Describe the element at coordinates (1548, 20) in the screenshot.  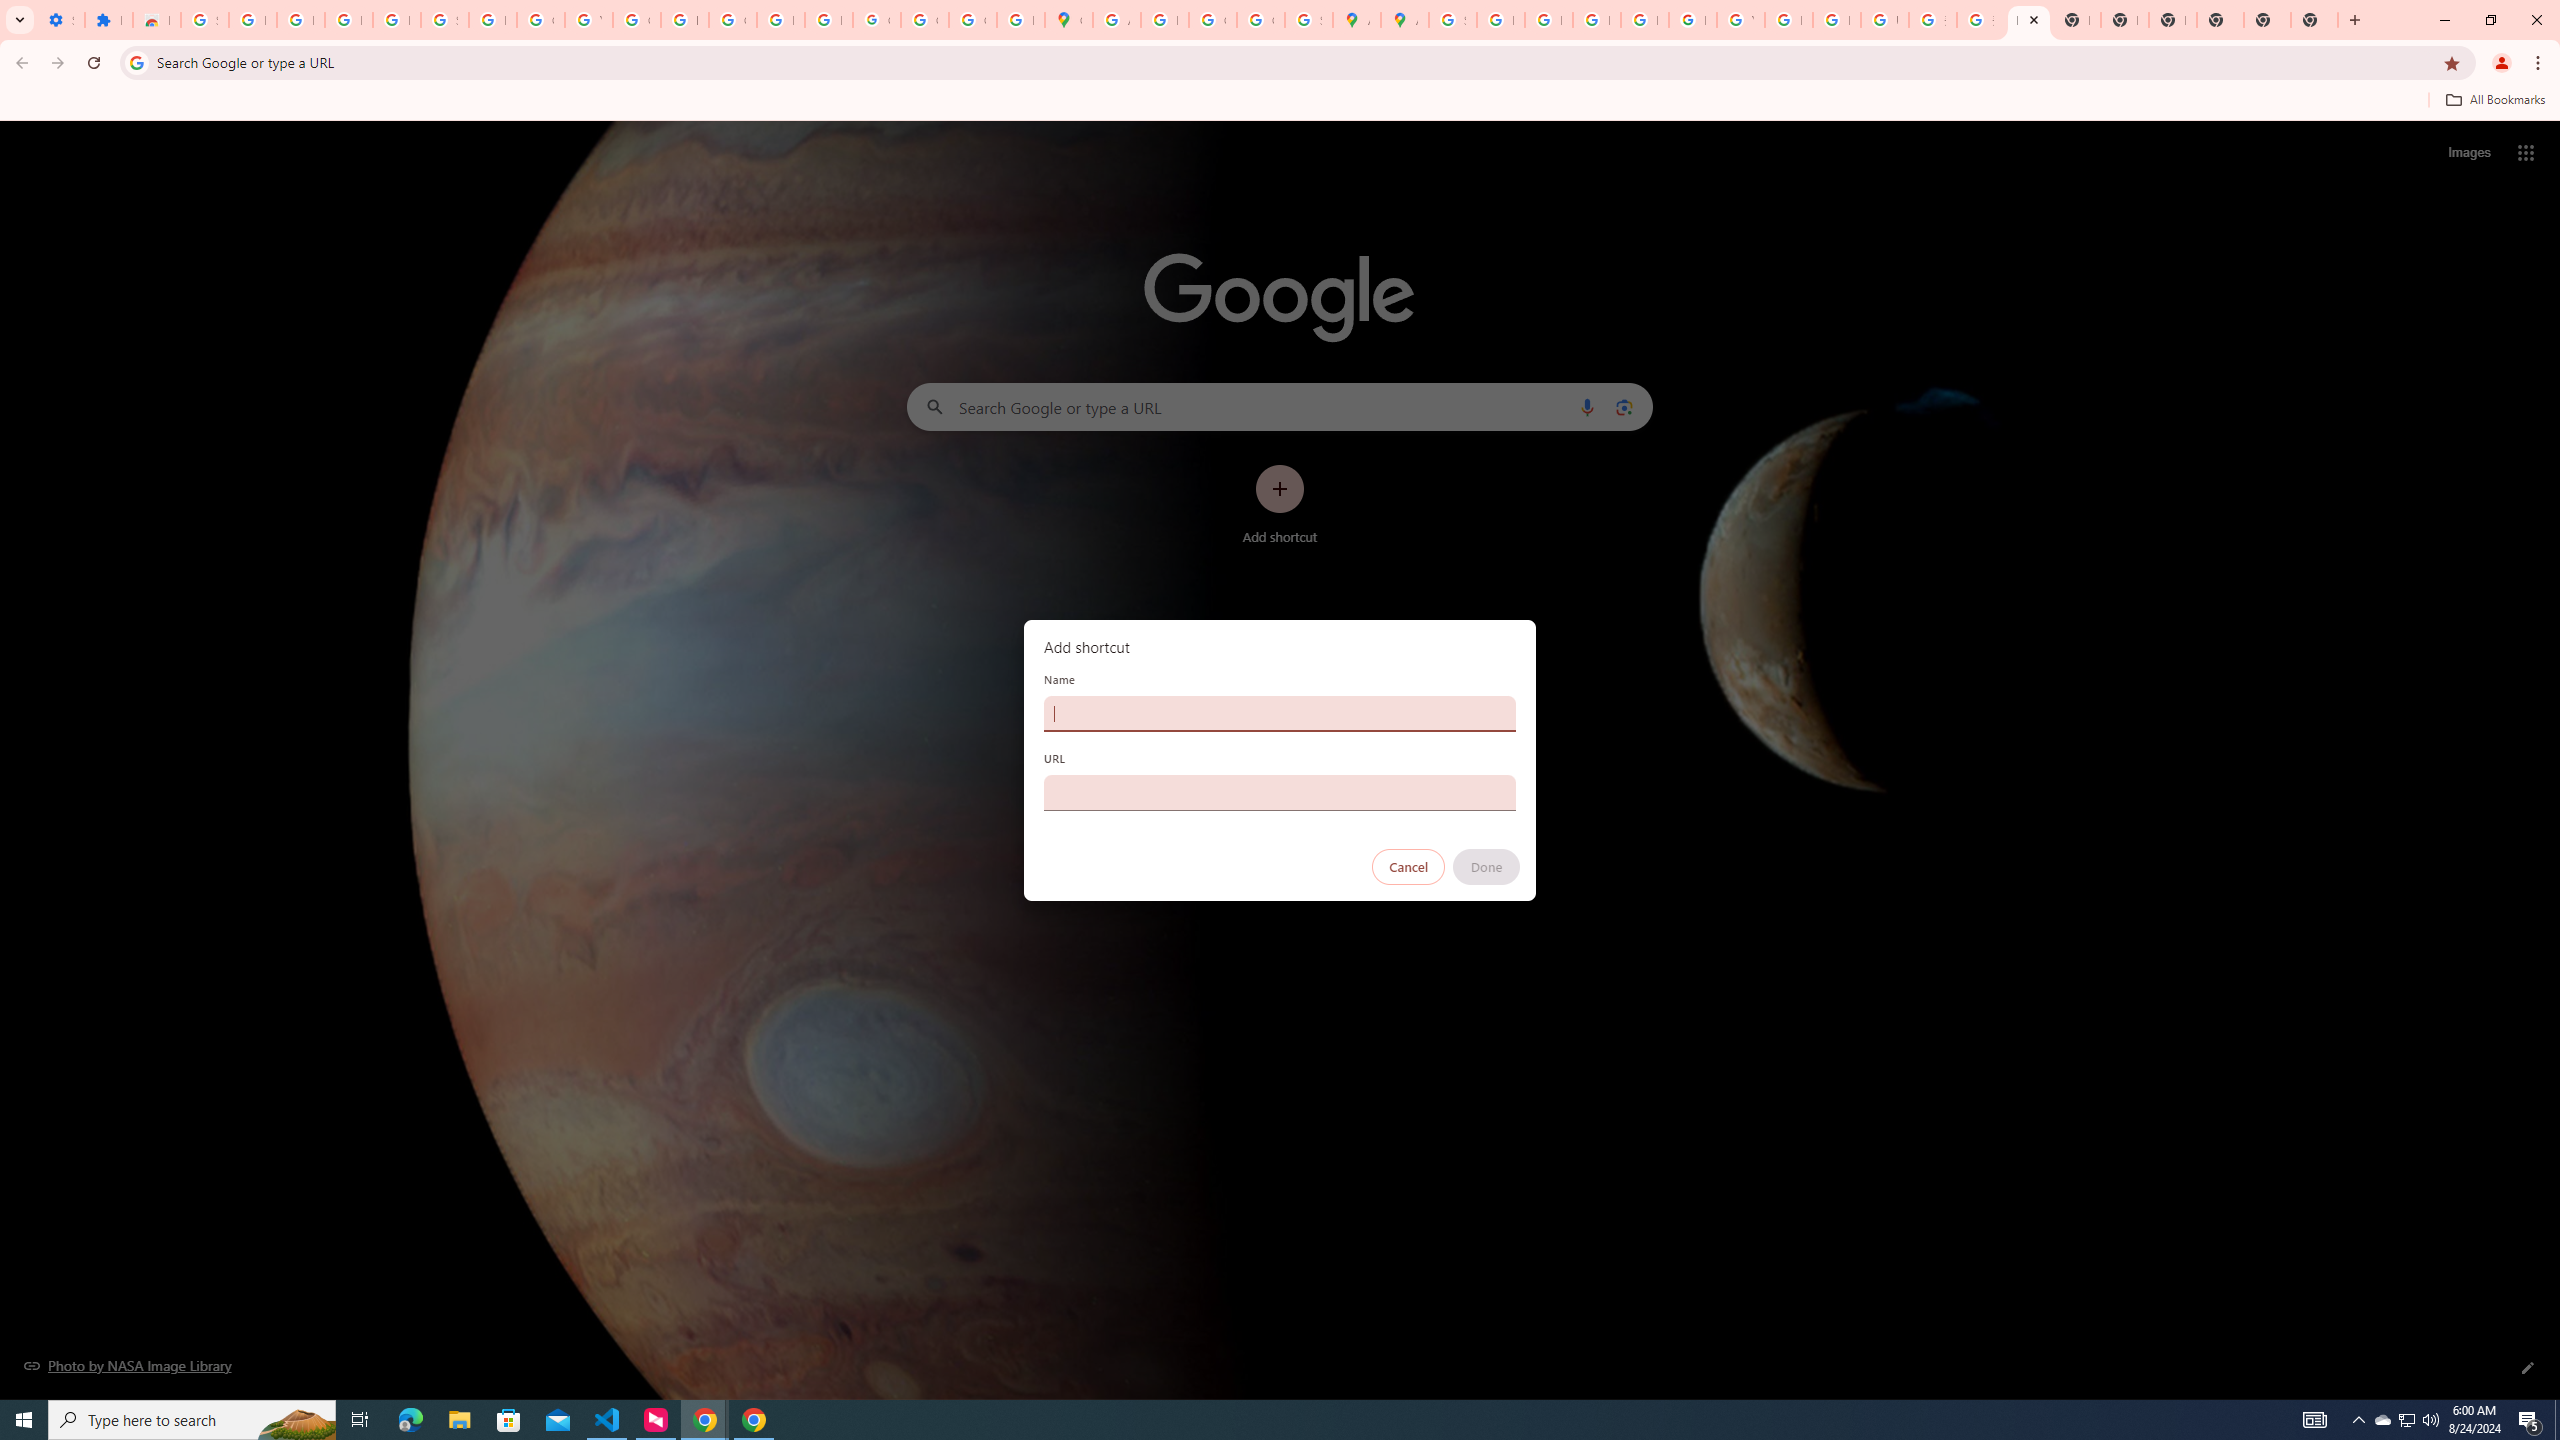
I see `Privacy Help Center - Policies Help` at that location.